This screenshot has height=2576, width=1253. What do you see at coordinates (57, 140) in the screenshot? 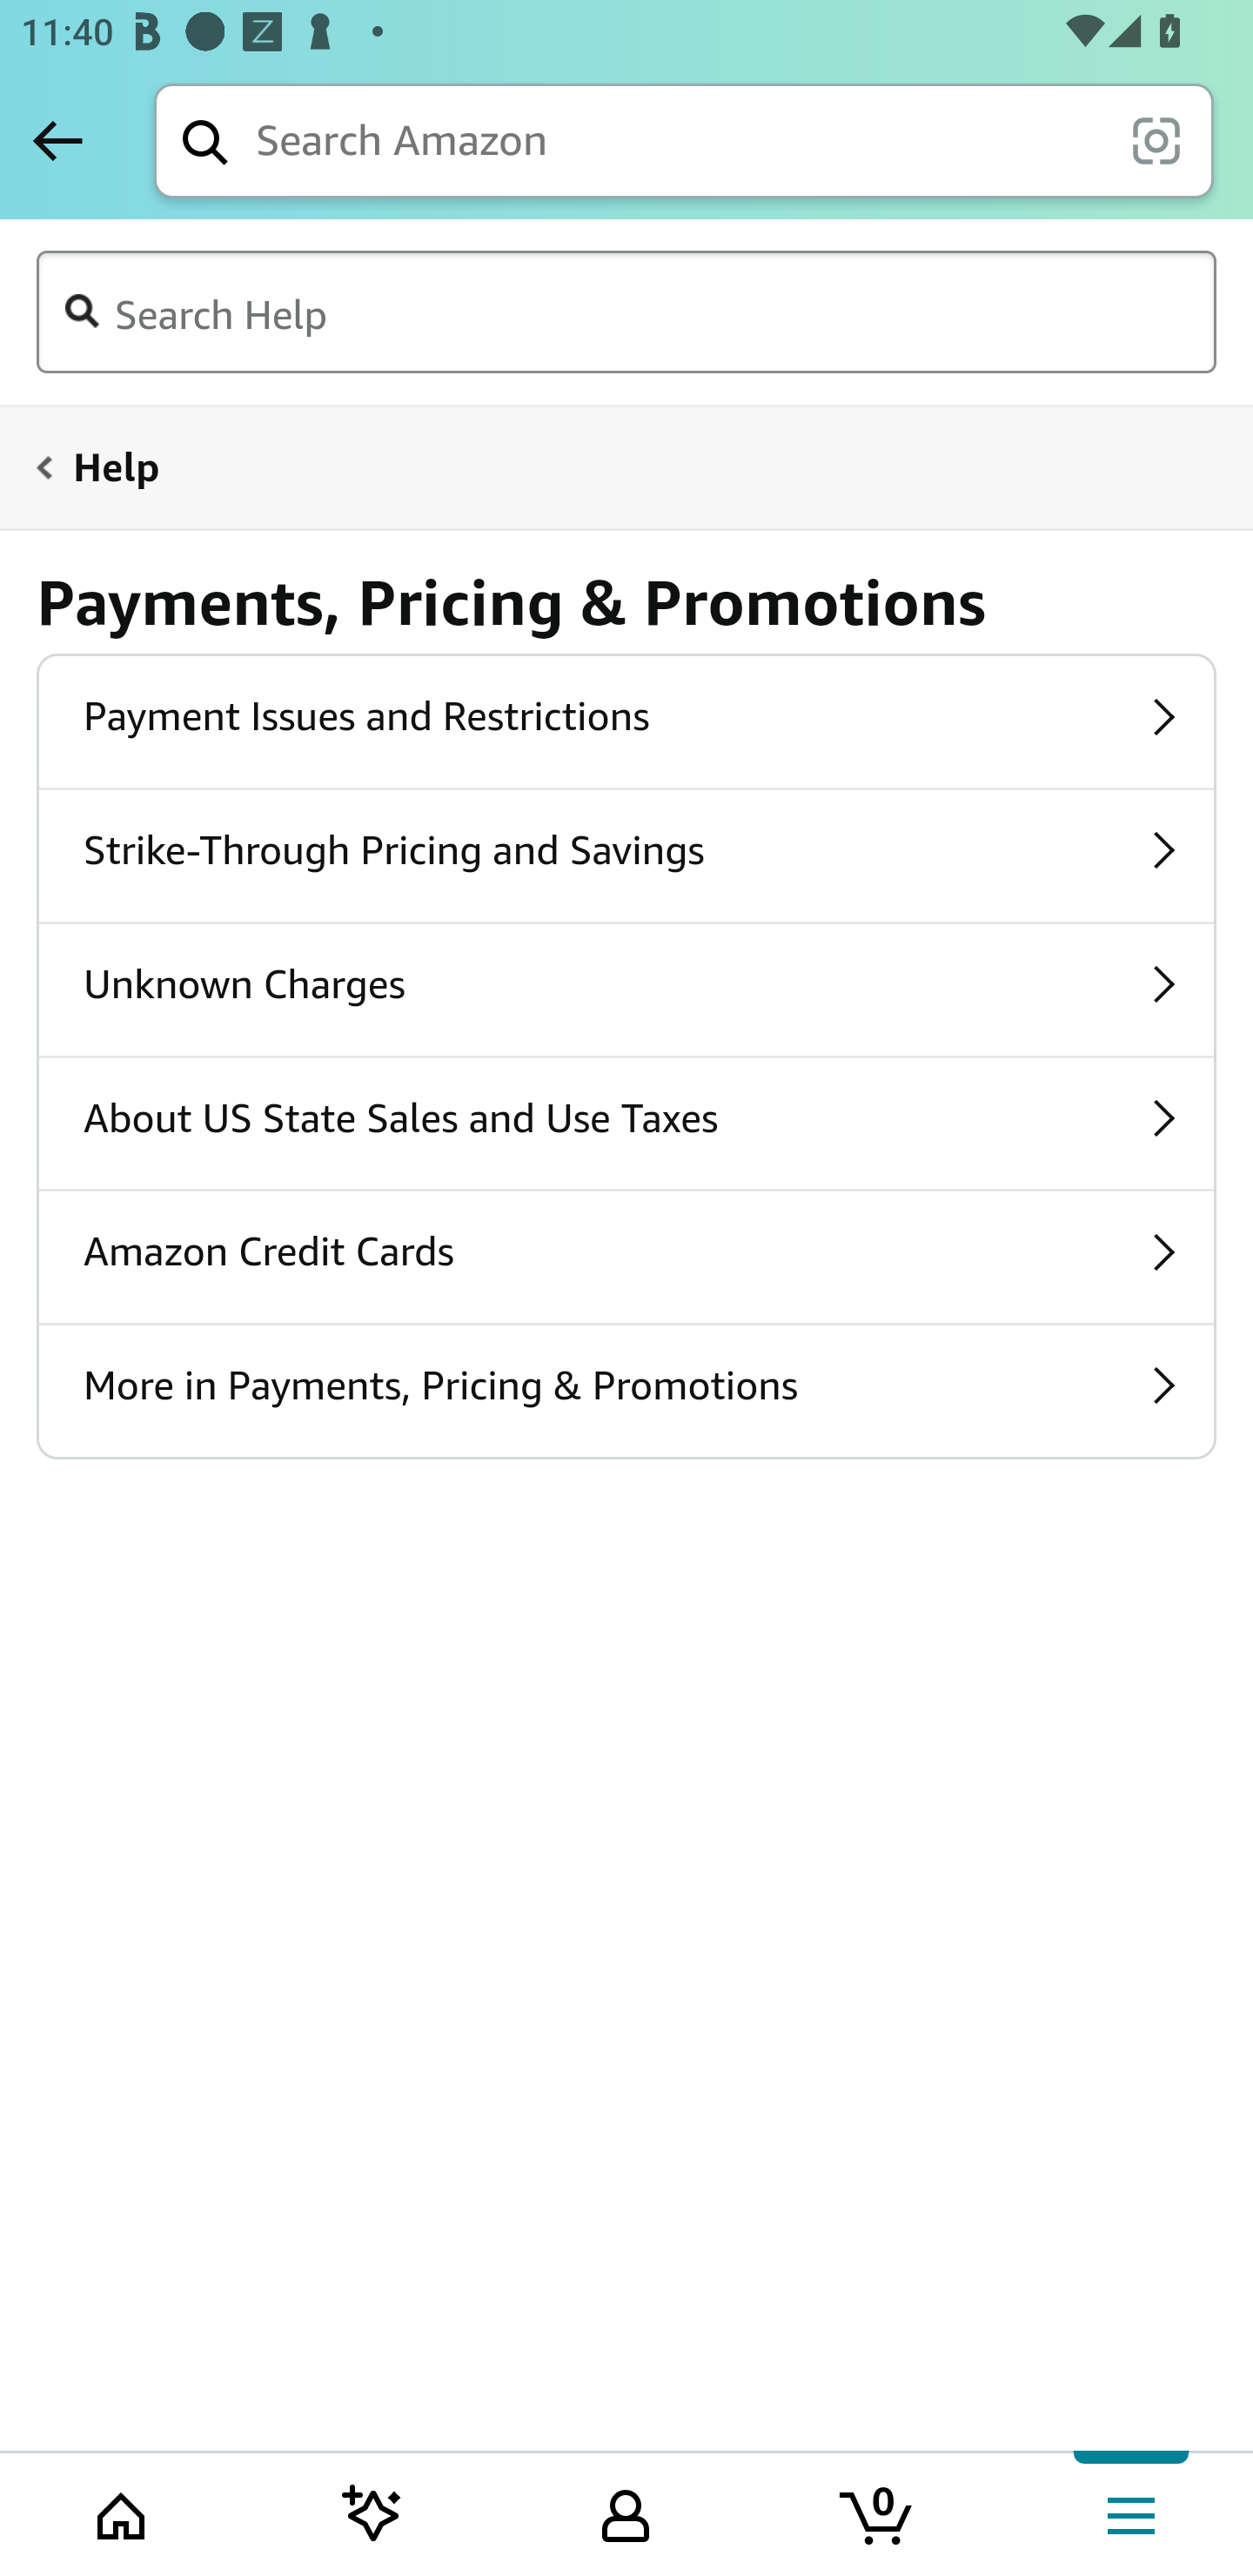
I see `Back` at bounding box center [57, 140].